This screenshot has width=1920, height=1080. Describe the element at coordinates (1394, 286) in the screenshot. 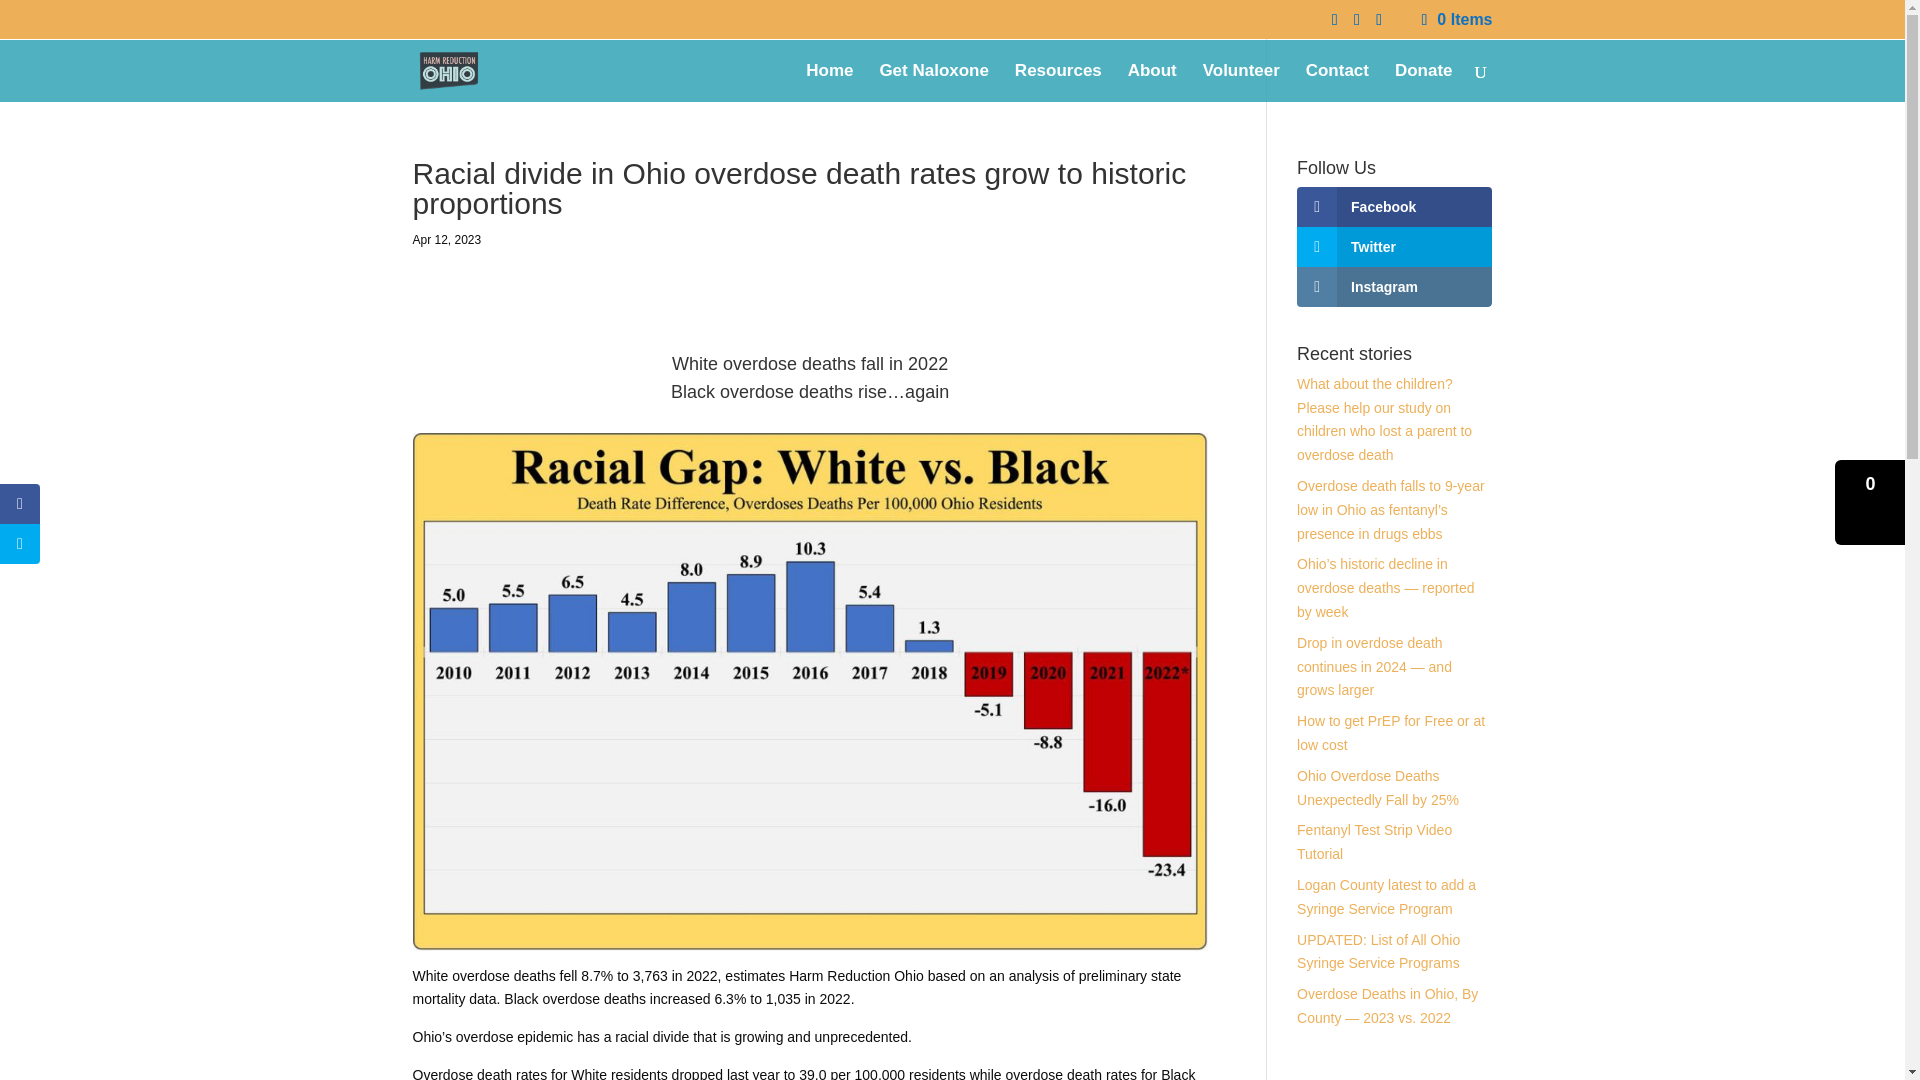

I see `Instagram` at that location.